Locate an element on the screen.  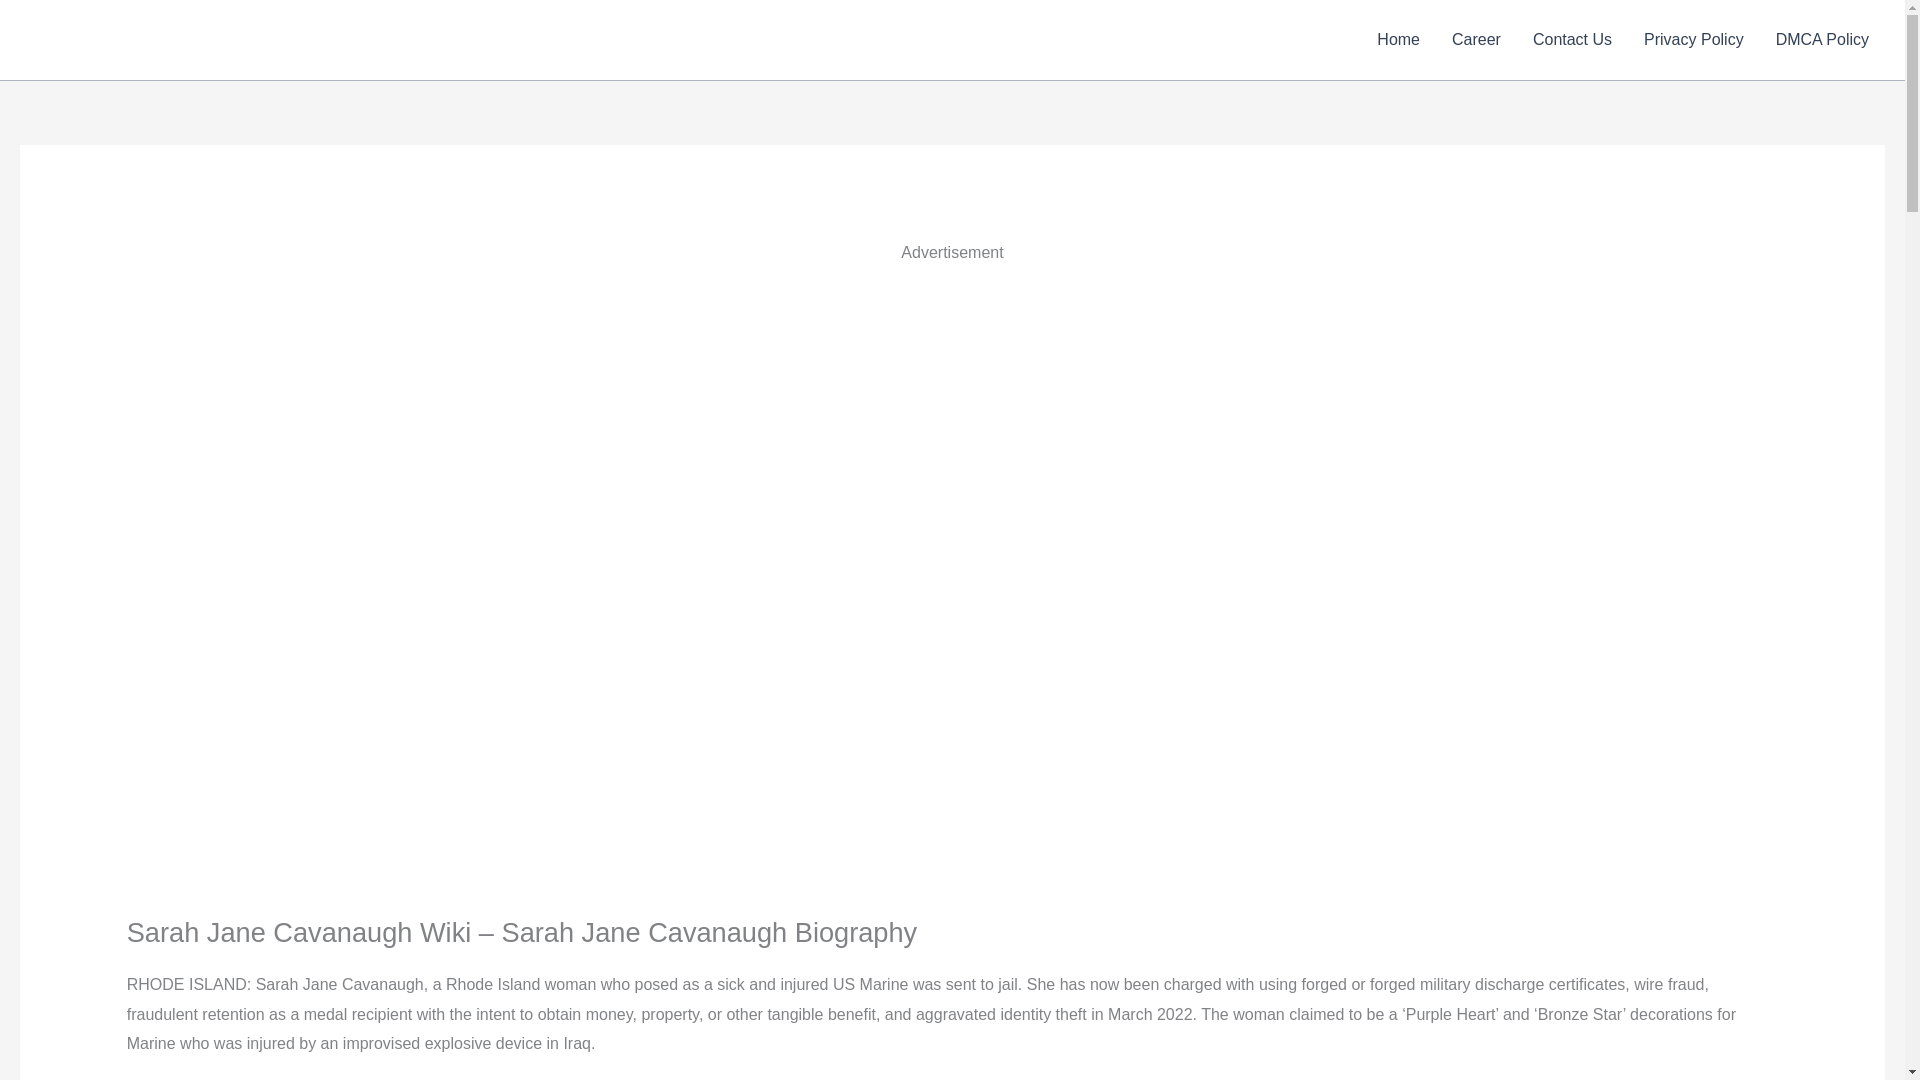
Home is located at coordinates (1398, 40).